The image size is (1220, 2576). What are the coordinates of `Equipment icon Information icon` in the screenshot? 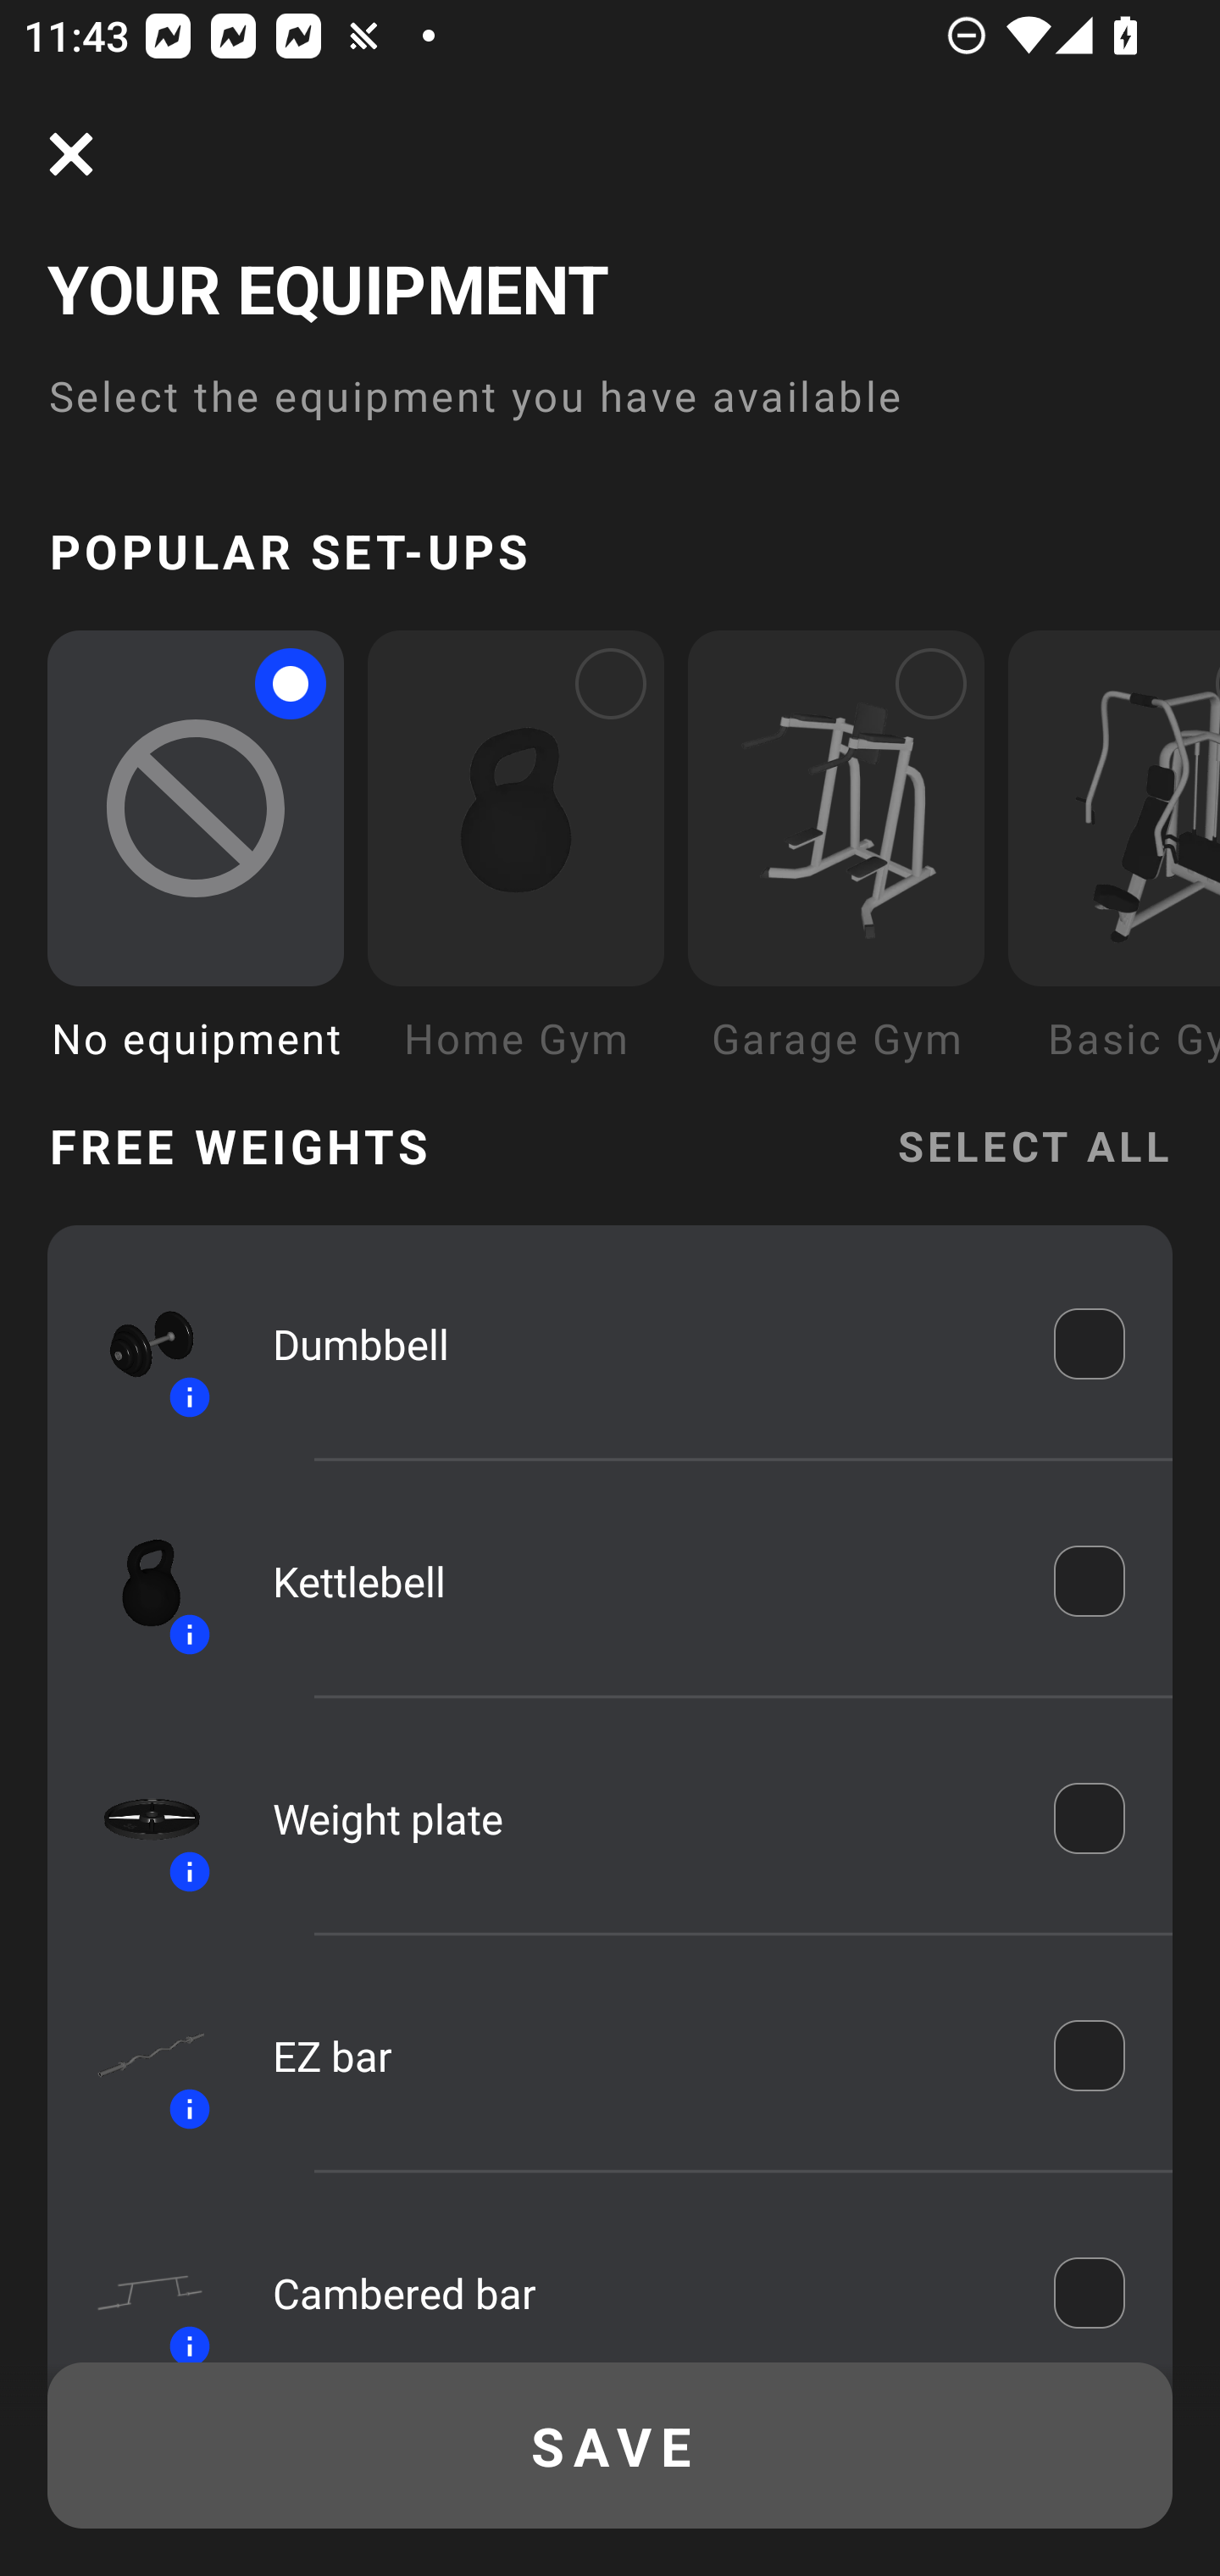 It's located at (136, 2056).